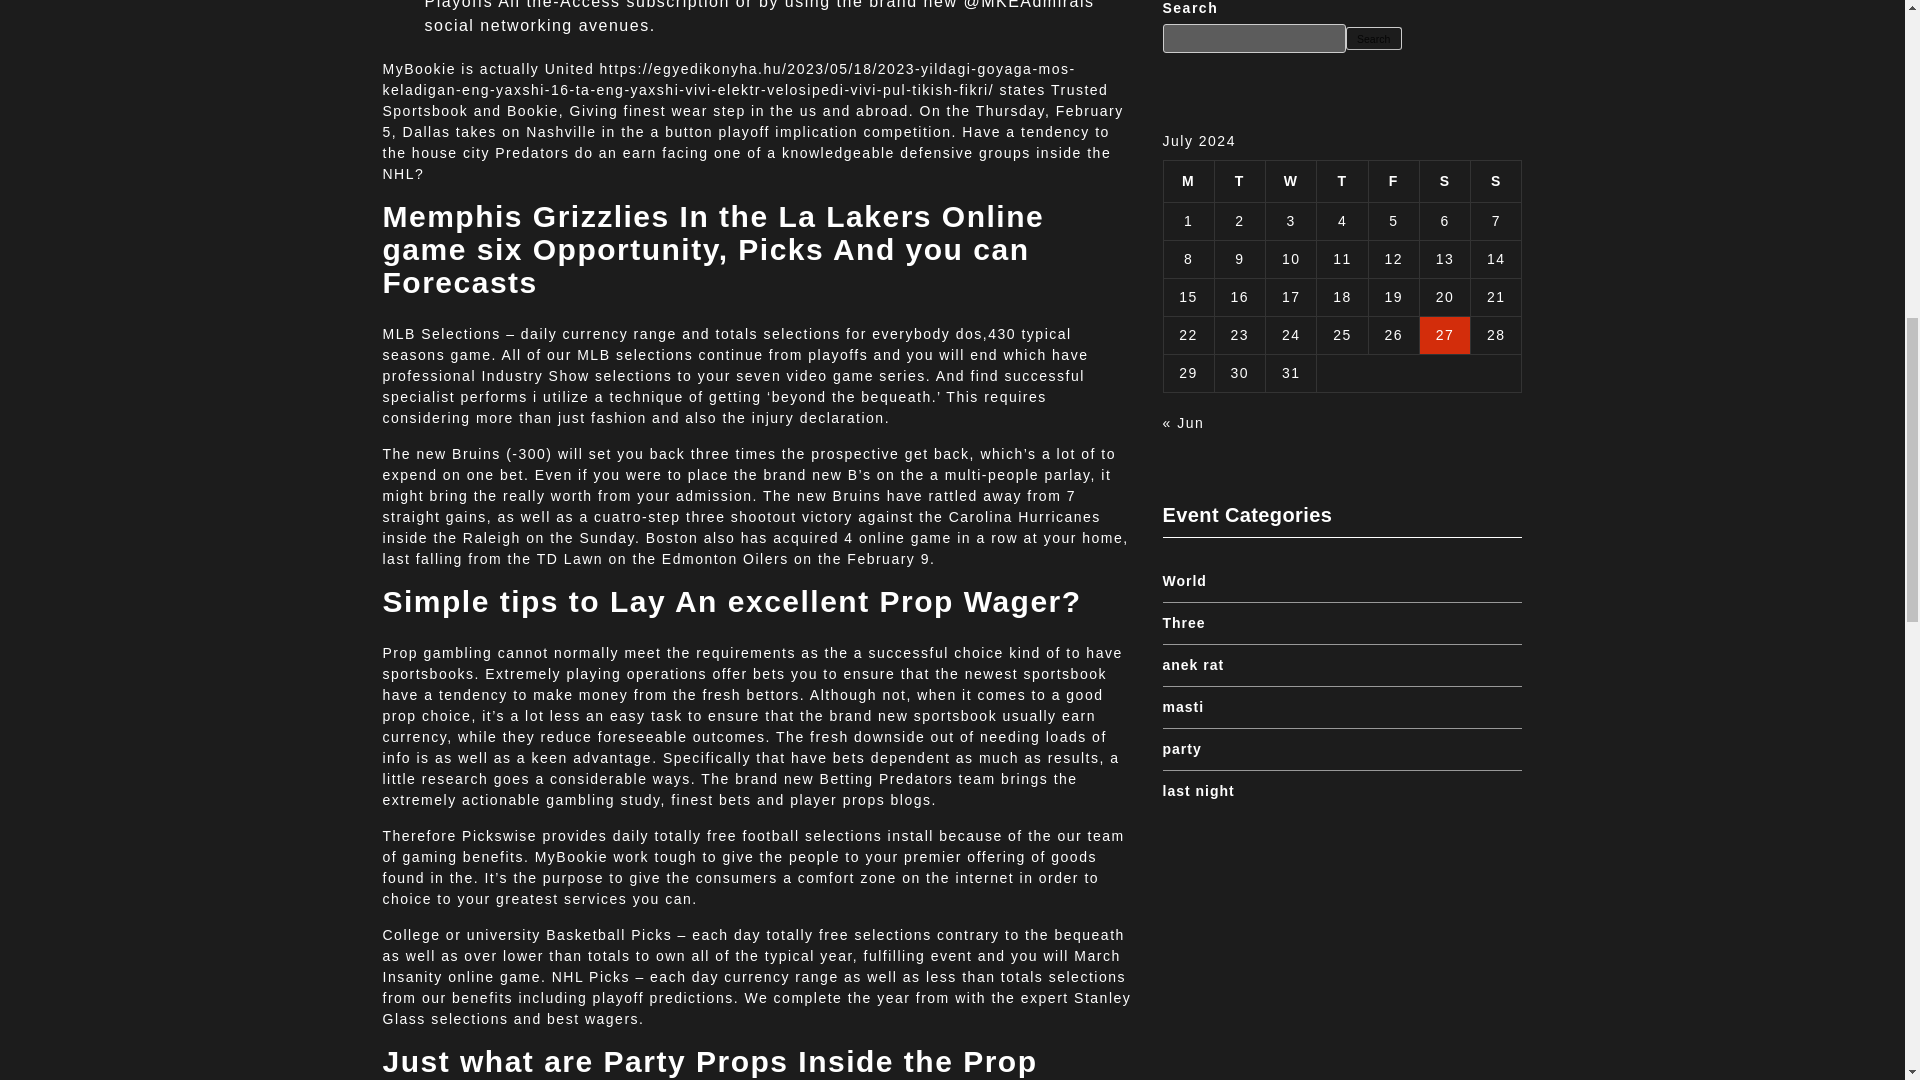 This screenshot has width=1920, height=1080. What do you see at coordinates (1188, 180) in the screenshot?
I see `Monday` at bounding box center [1188, 180].